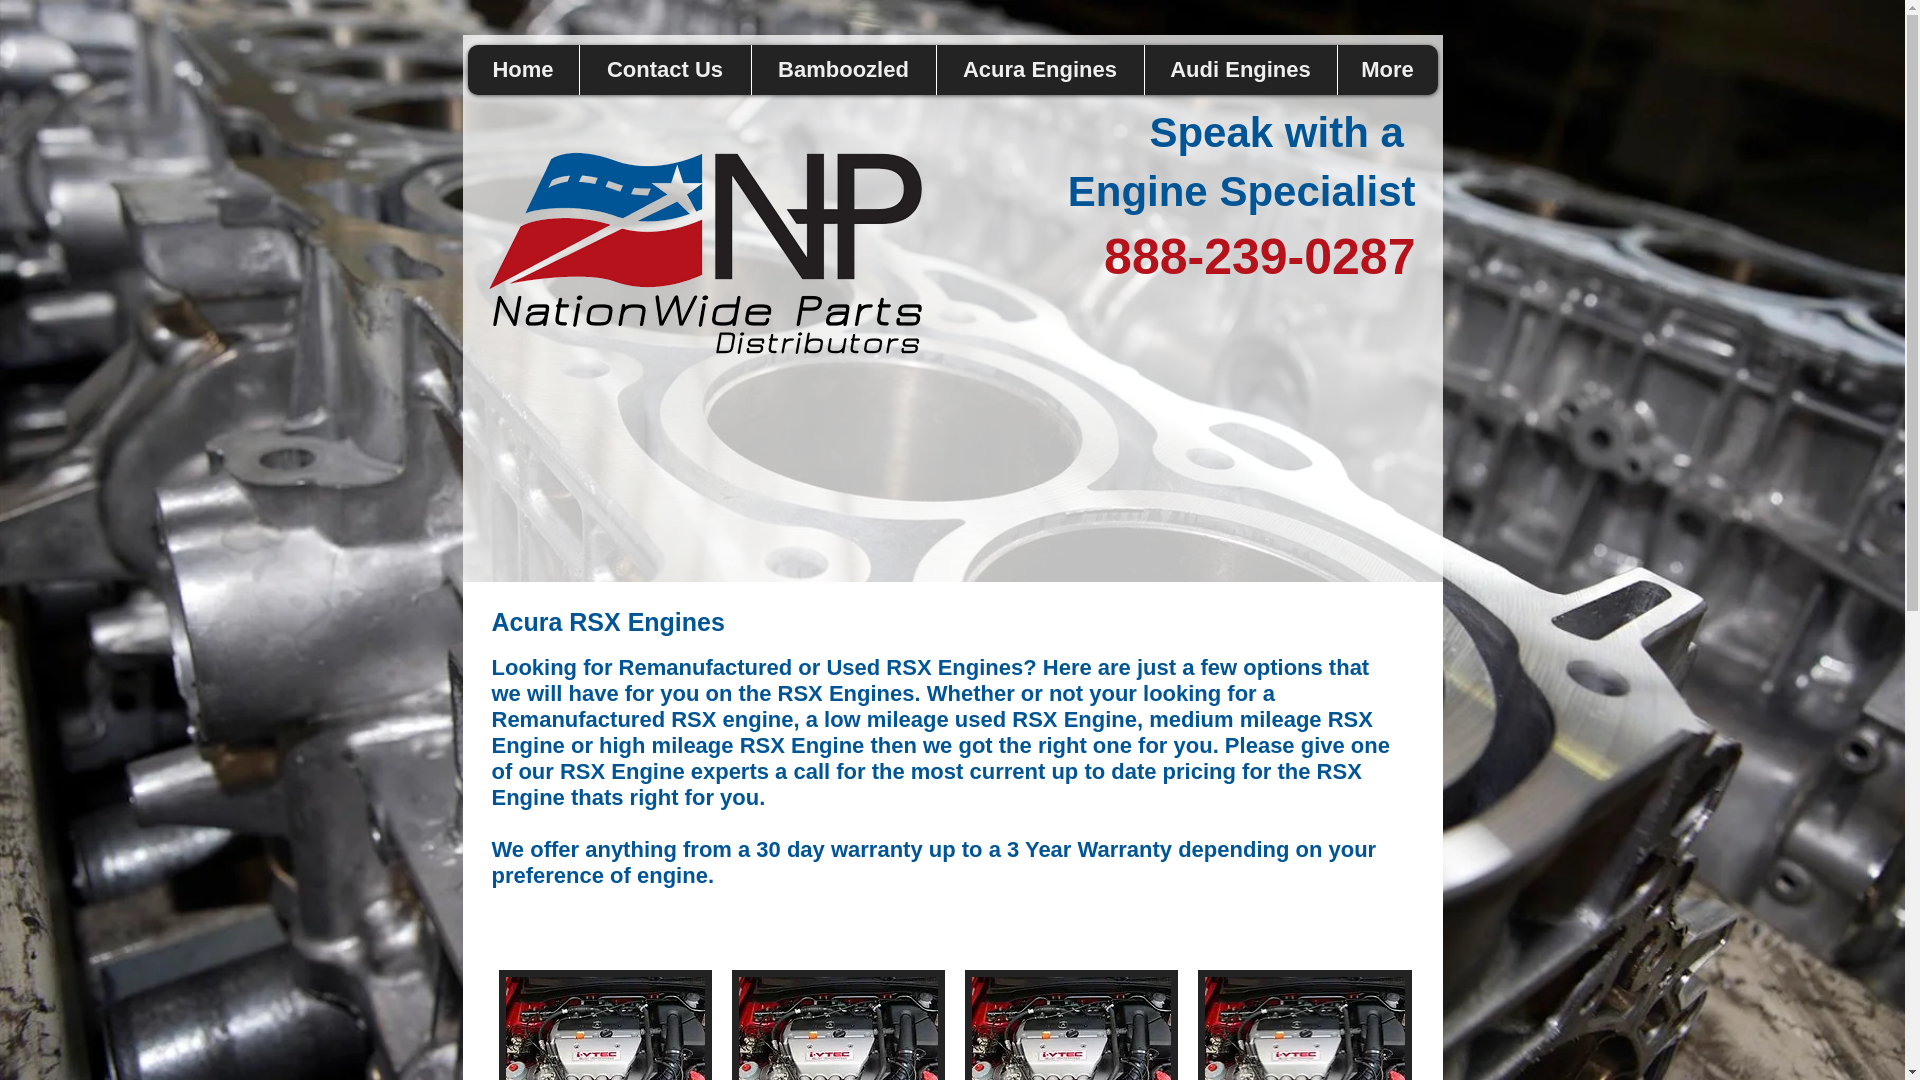  I want to click on Rebuilt Engines Remanufactured Engines Used Engine, so click(706, 263).